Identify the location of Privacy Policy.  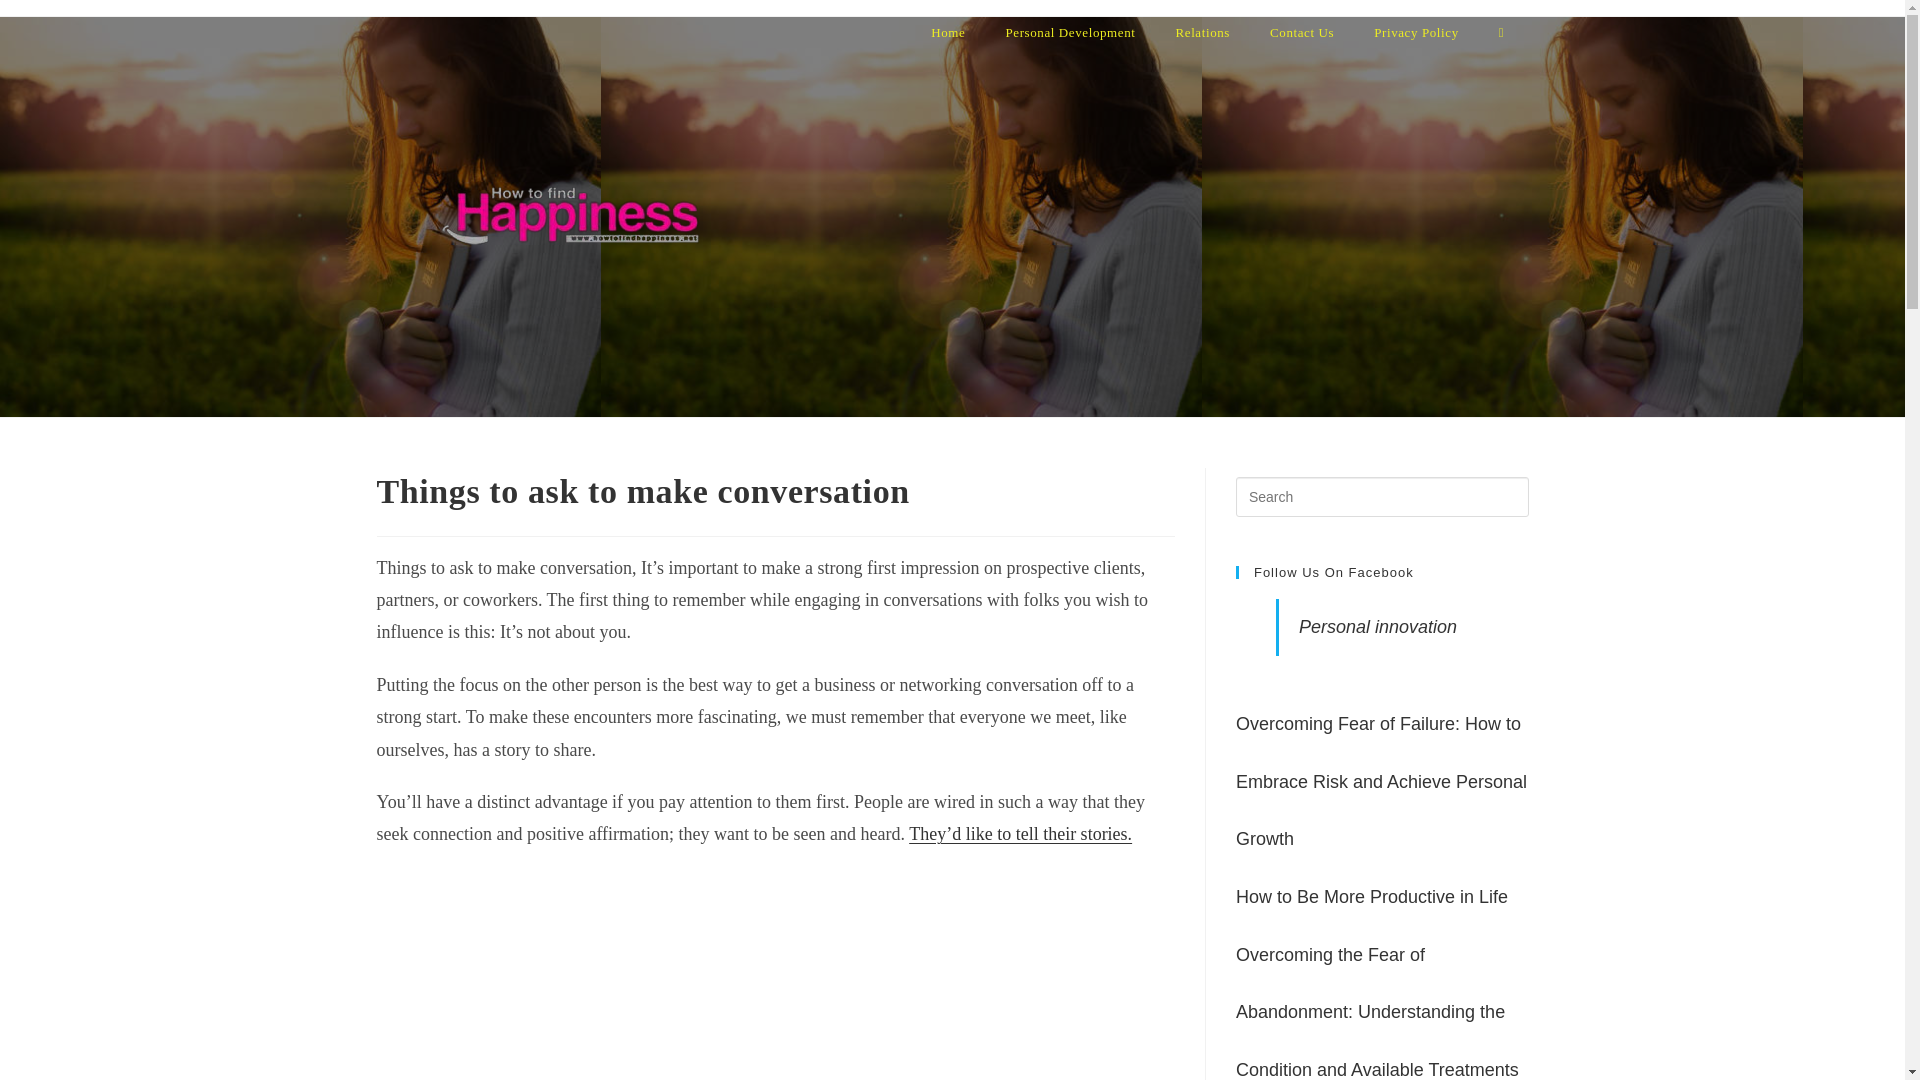
(1416, 32).